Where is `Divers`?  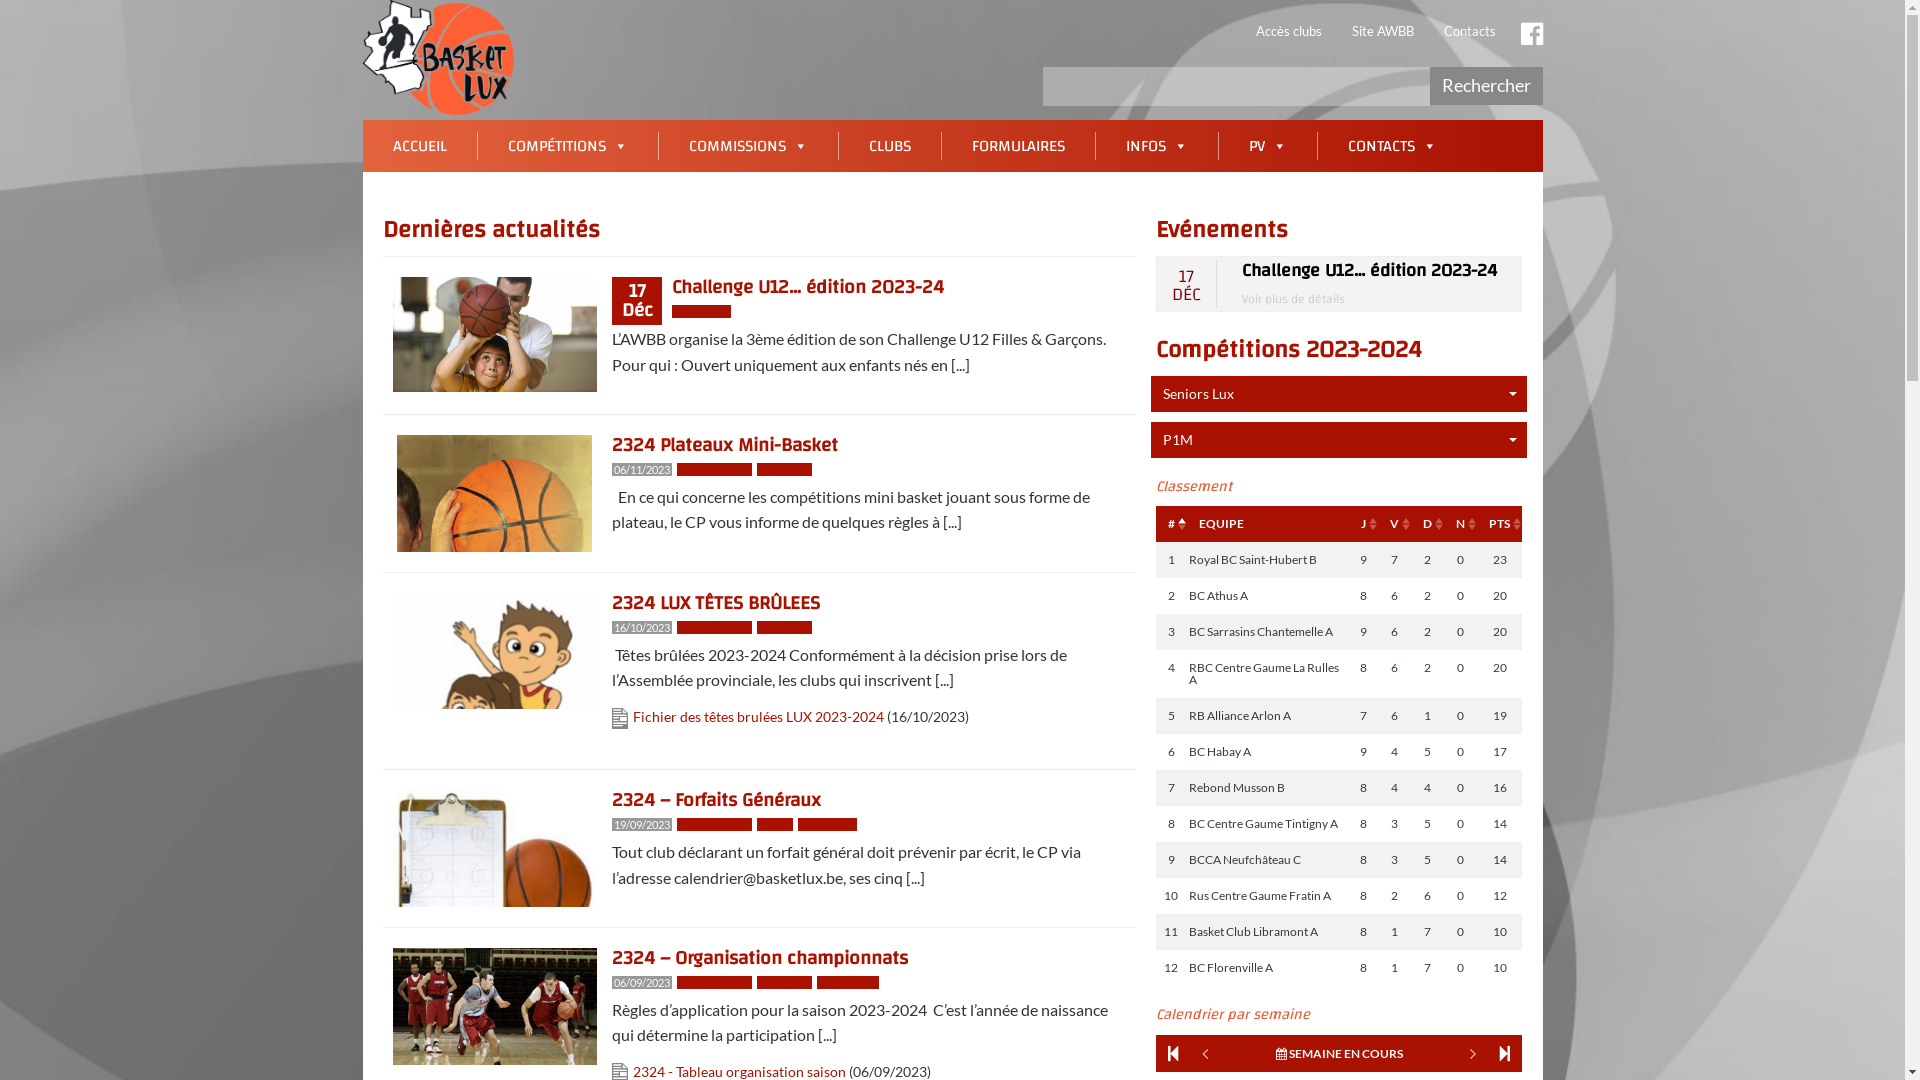 Divers is located at coordinates (775, 824).